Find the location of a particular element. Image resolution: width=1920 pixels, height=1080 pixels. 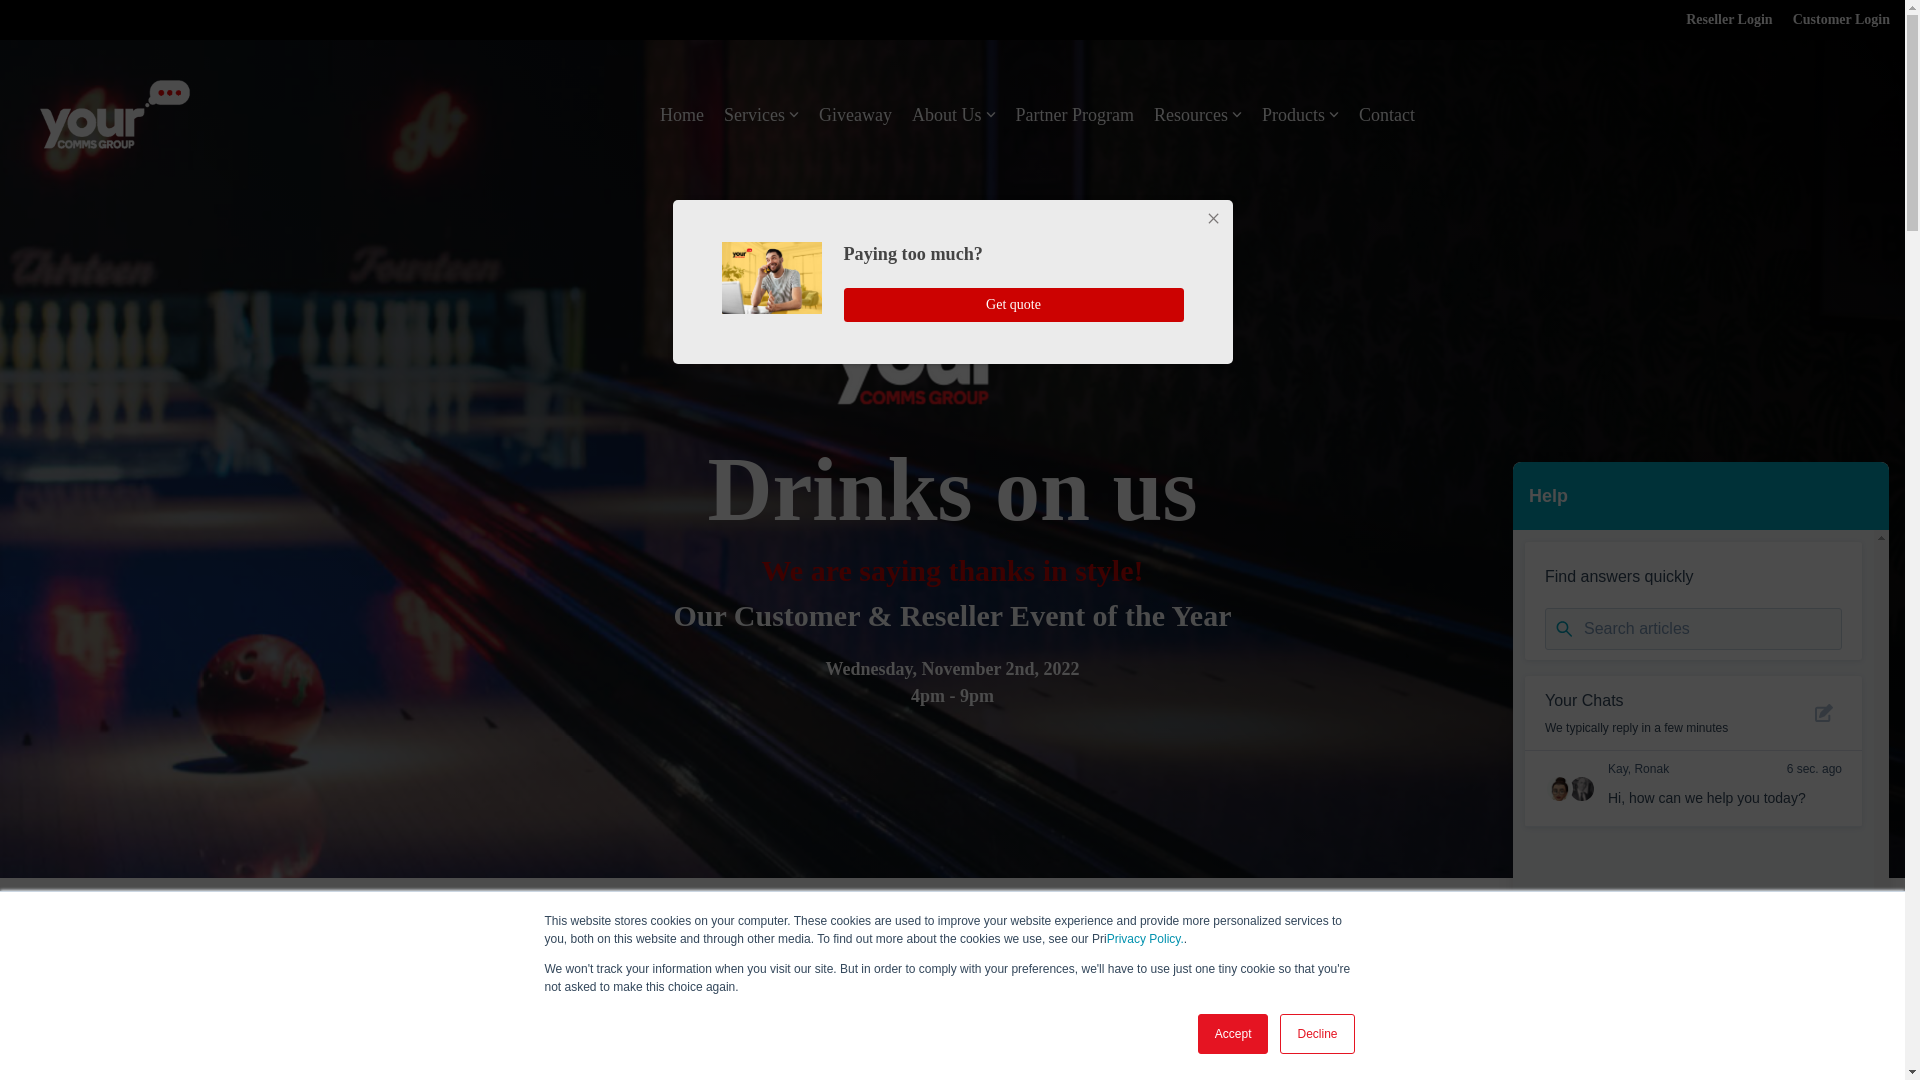

YourComms-Group-4-wht is located at coordinates (115, 114).